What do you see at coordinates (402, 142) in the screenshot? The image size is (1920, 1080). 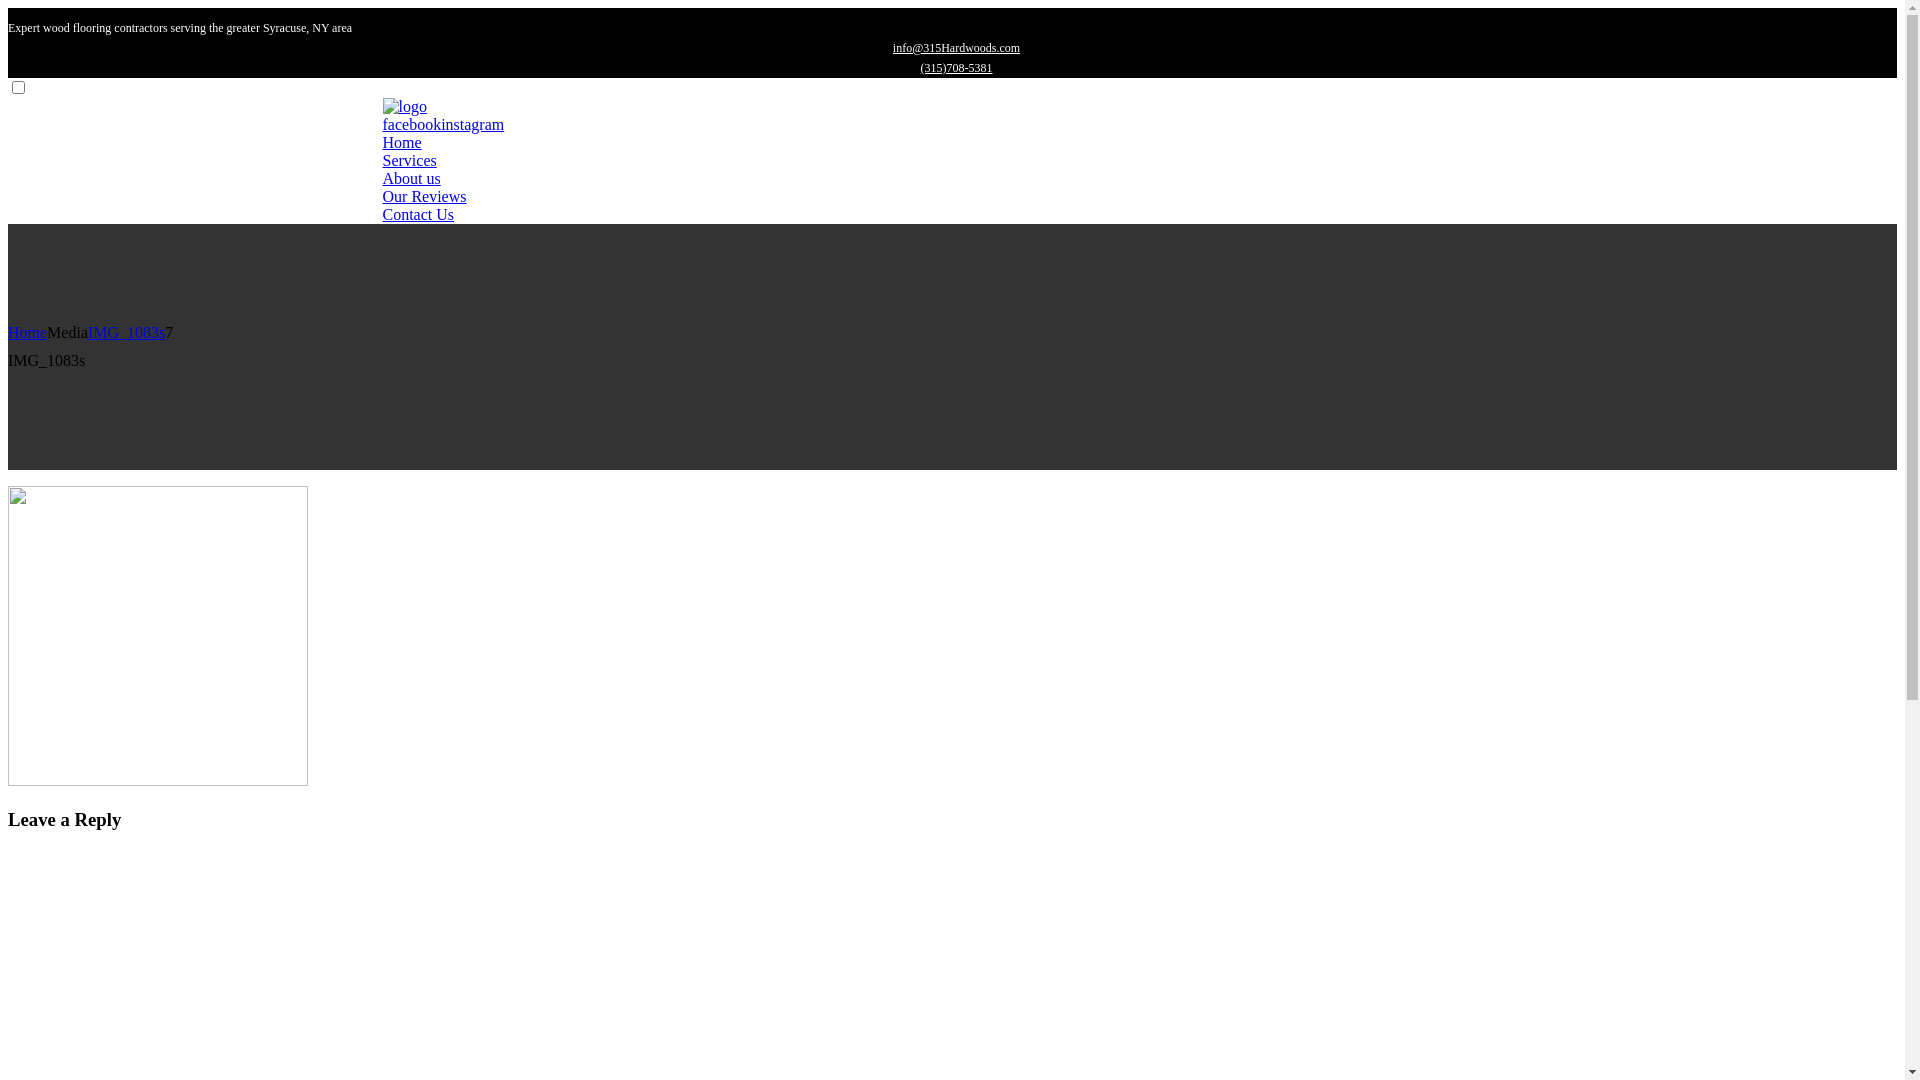 I see `Home` at bounding box center [402, 142].